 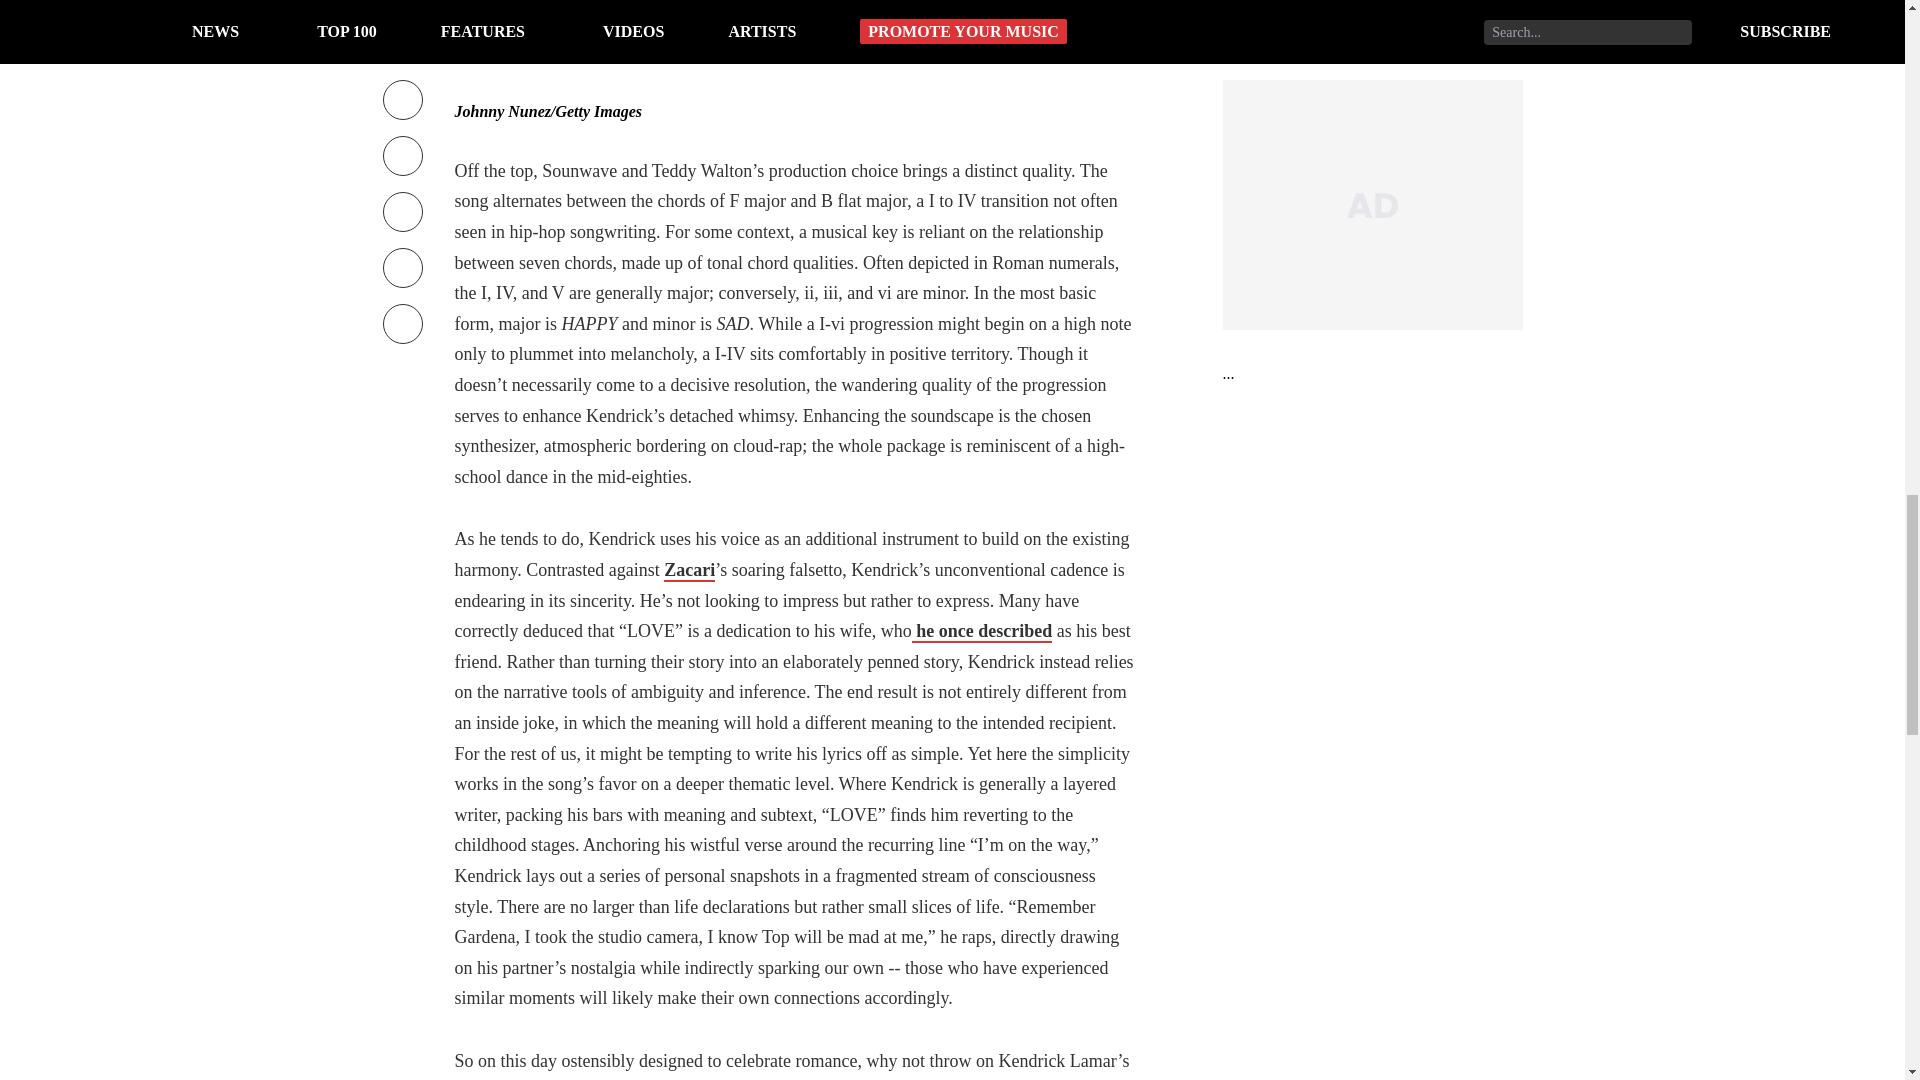 What do you see at coordinates (982, 632) in the screenshot?
I see `he once described` at bounding box center [982, 632].